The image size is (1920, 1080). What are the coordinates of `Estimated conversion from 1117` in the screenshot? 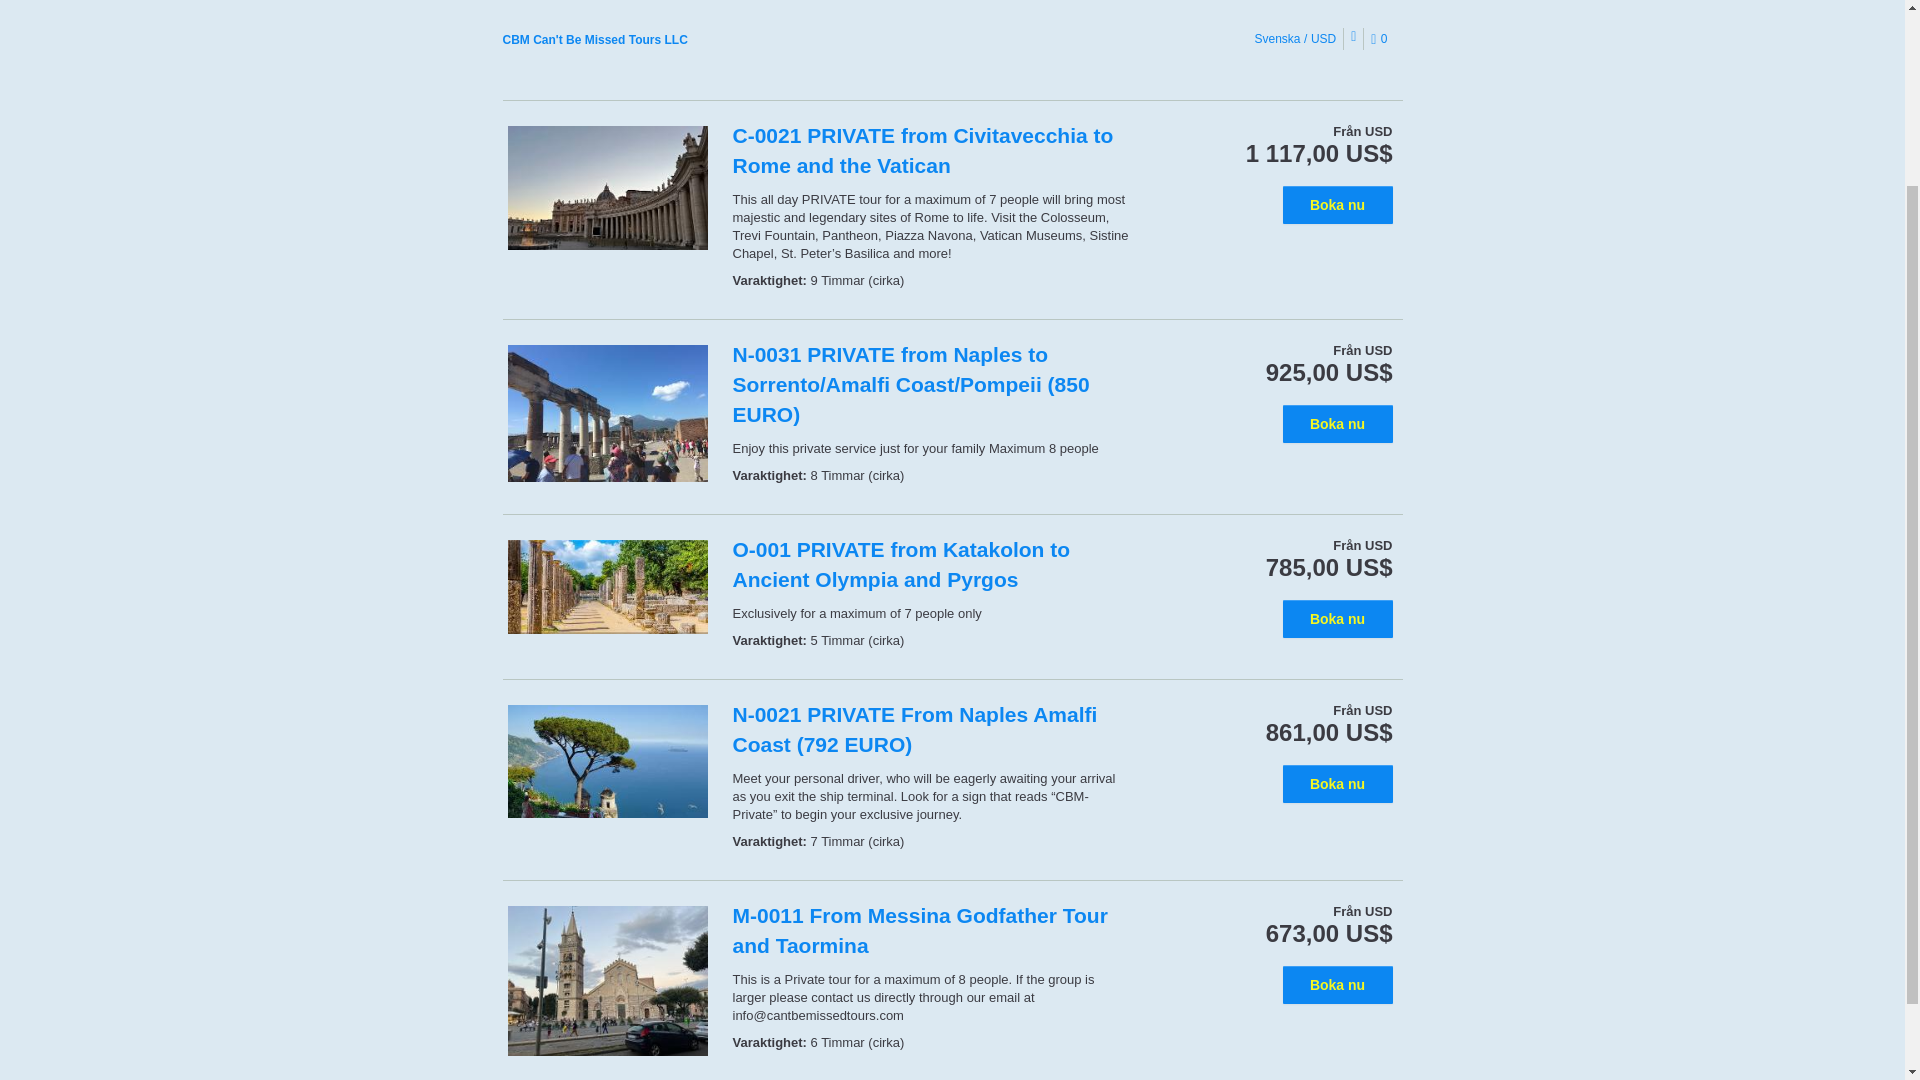 It's located at (1320, 154).